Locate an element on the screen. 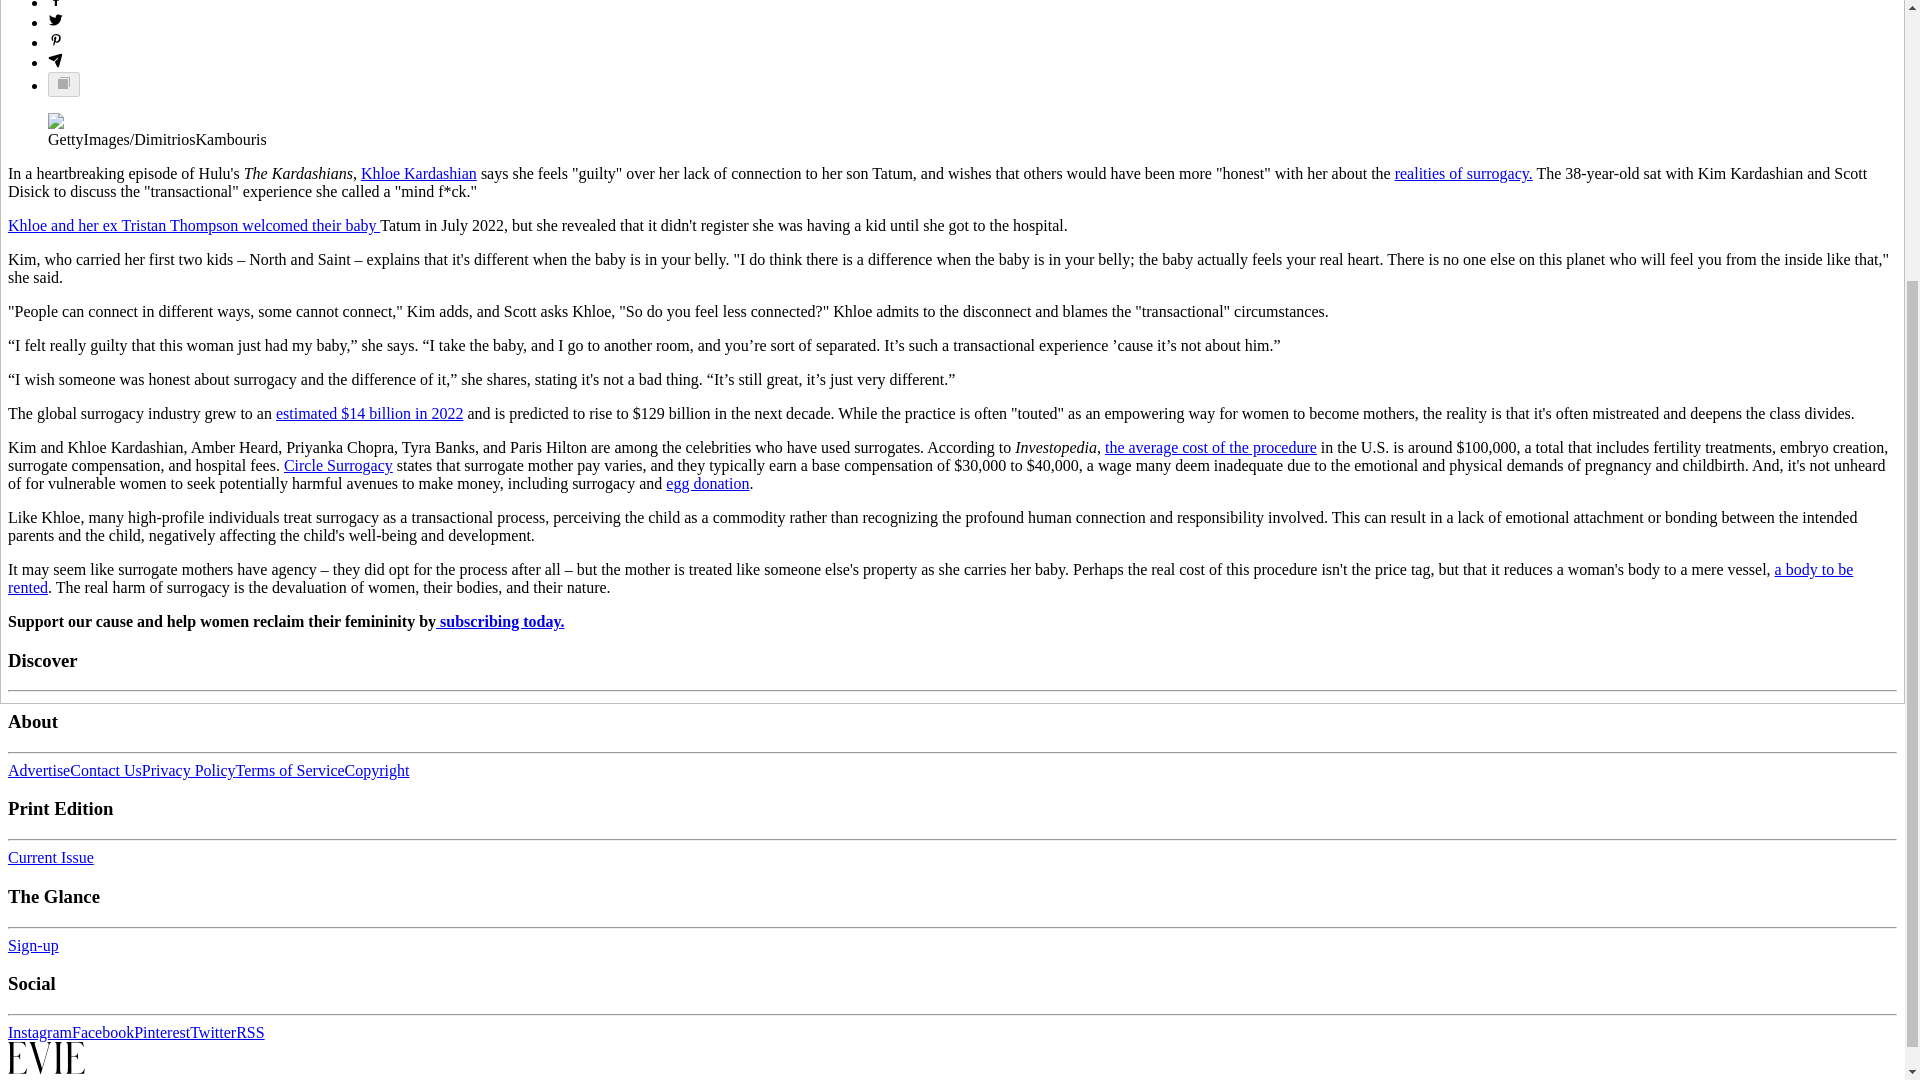  Contact Us is located at coordinates (106, 770).